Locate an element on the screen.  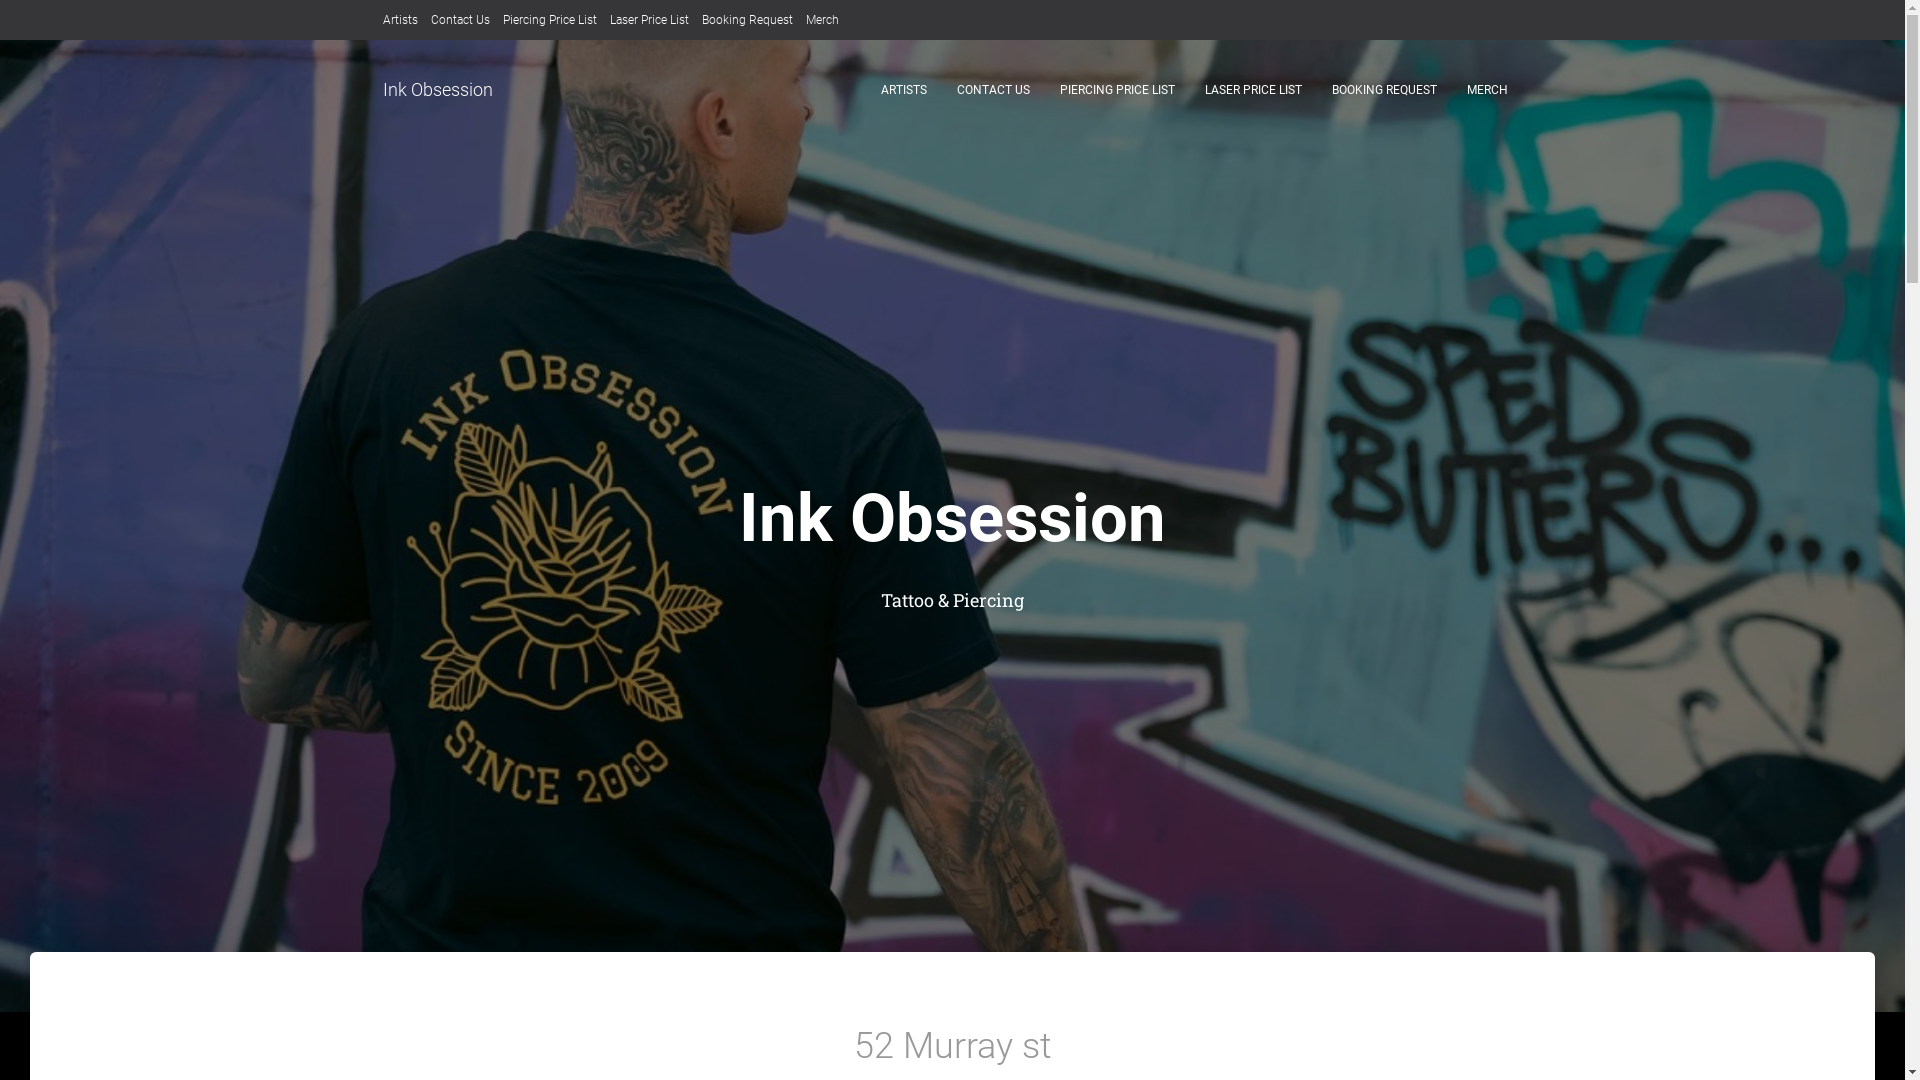
BOOKING REQUEST is located at coordinates (1384, 90).